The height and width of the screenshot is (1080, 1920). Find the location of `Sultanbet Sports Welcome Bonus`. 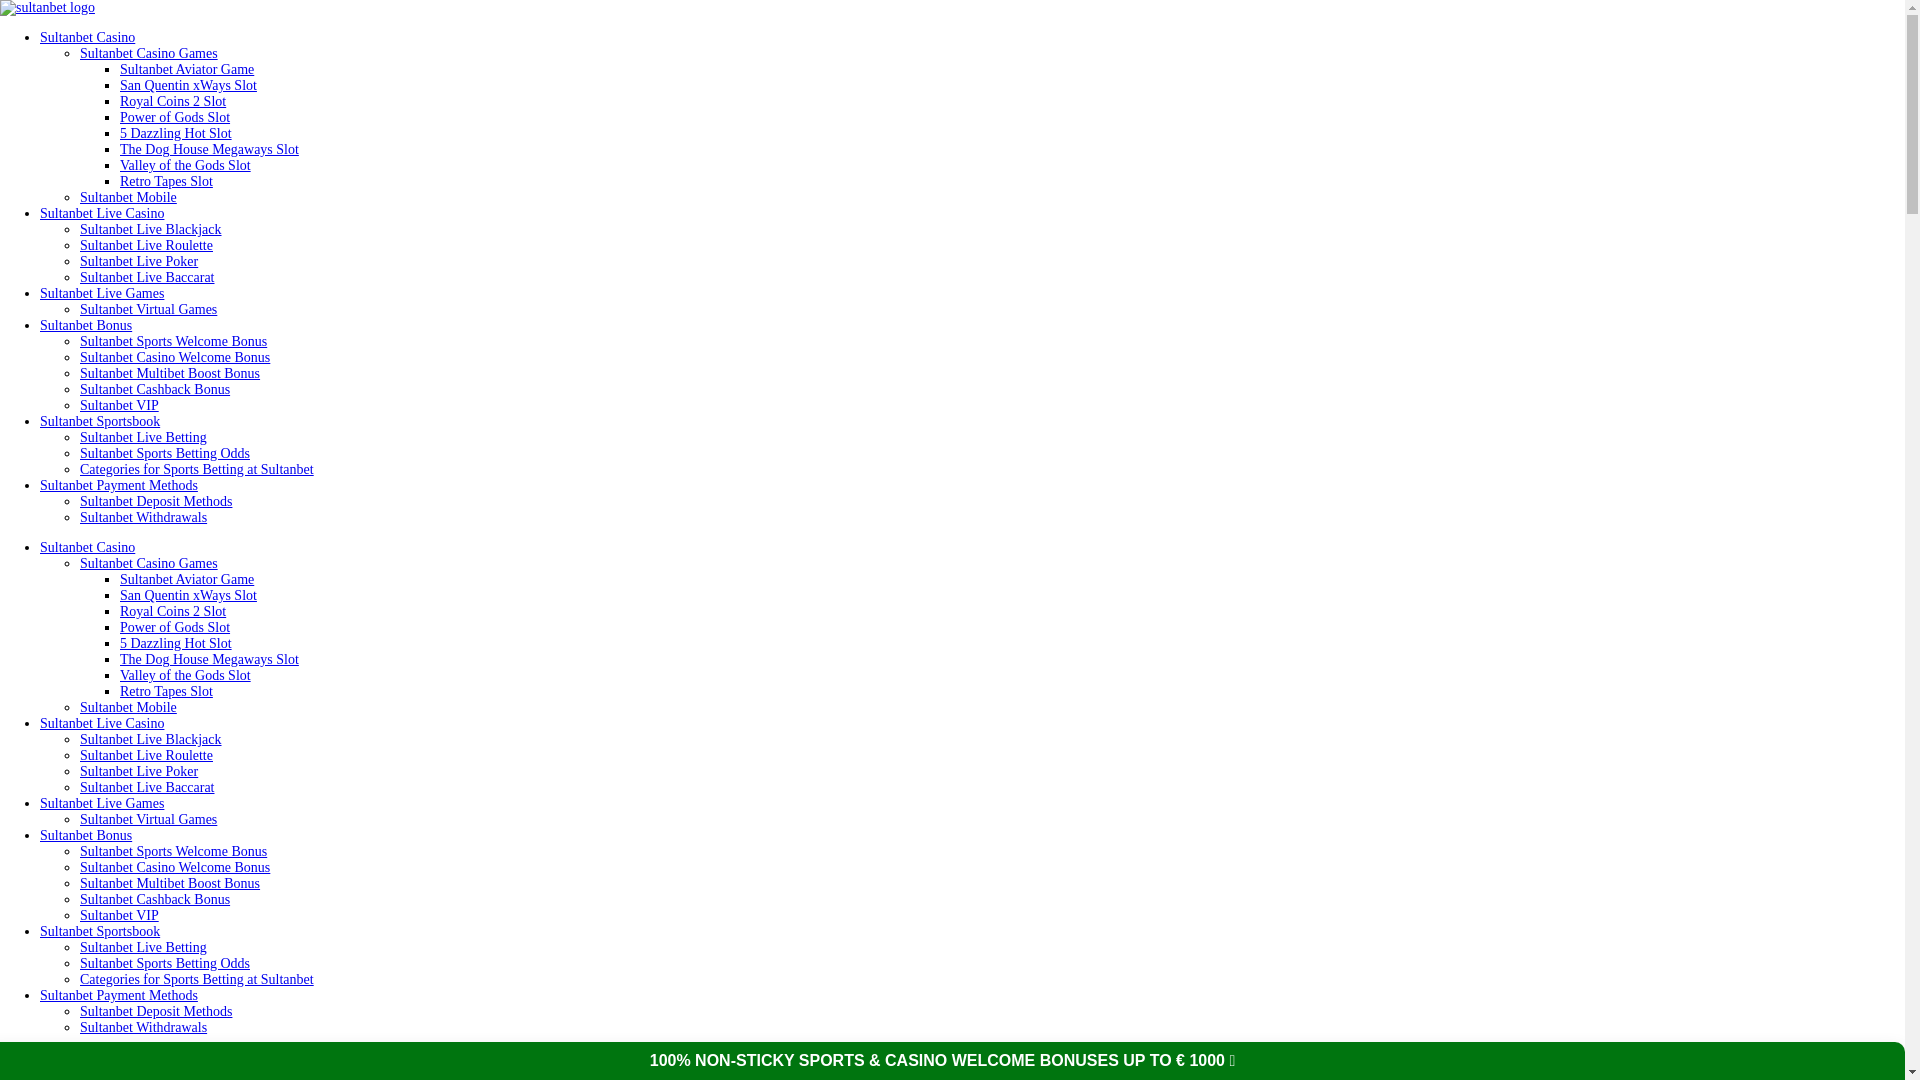

Sultanbet Sports Welcome Bonus is located at coordinates (173, 340).